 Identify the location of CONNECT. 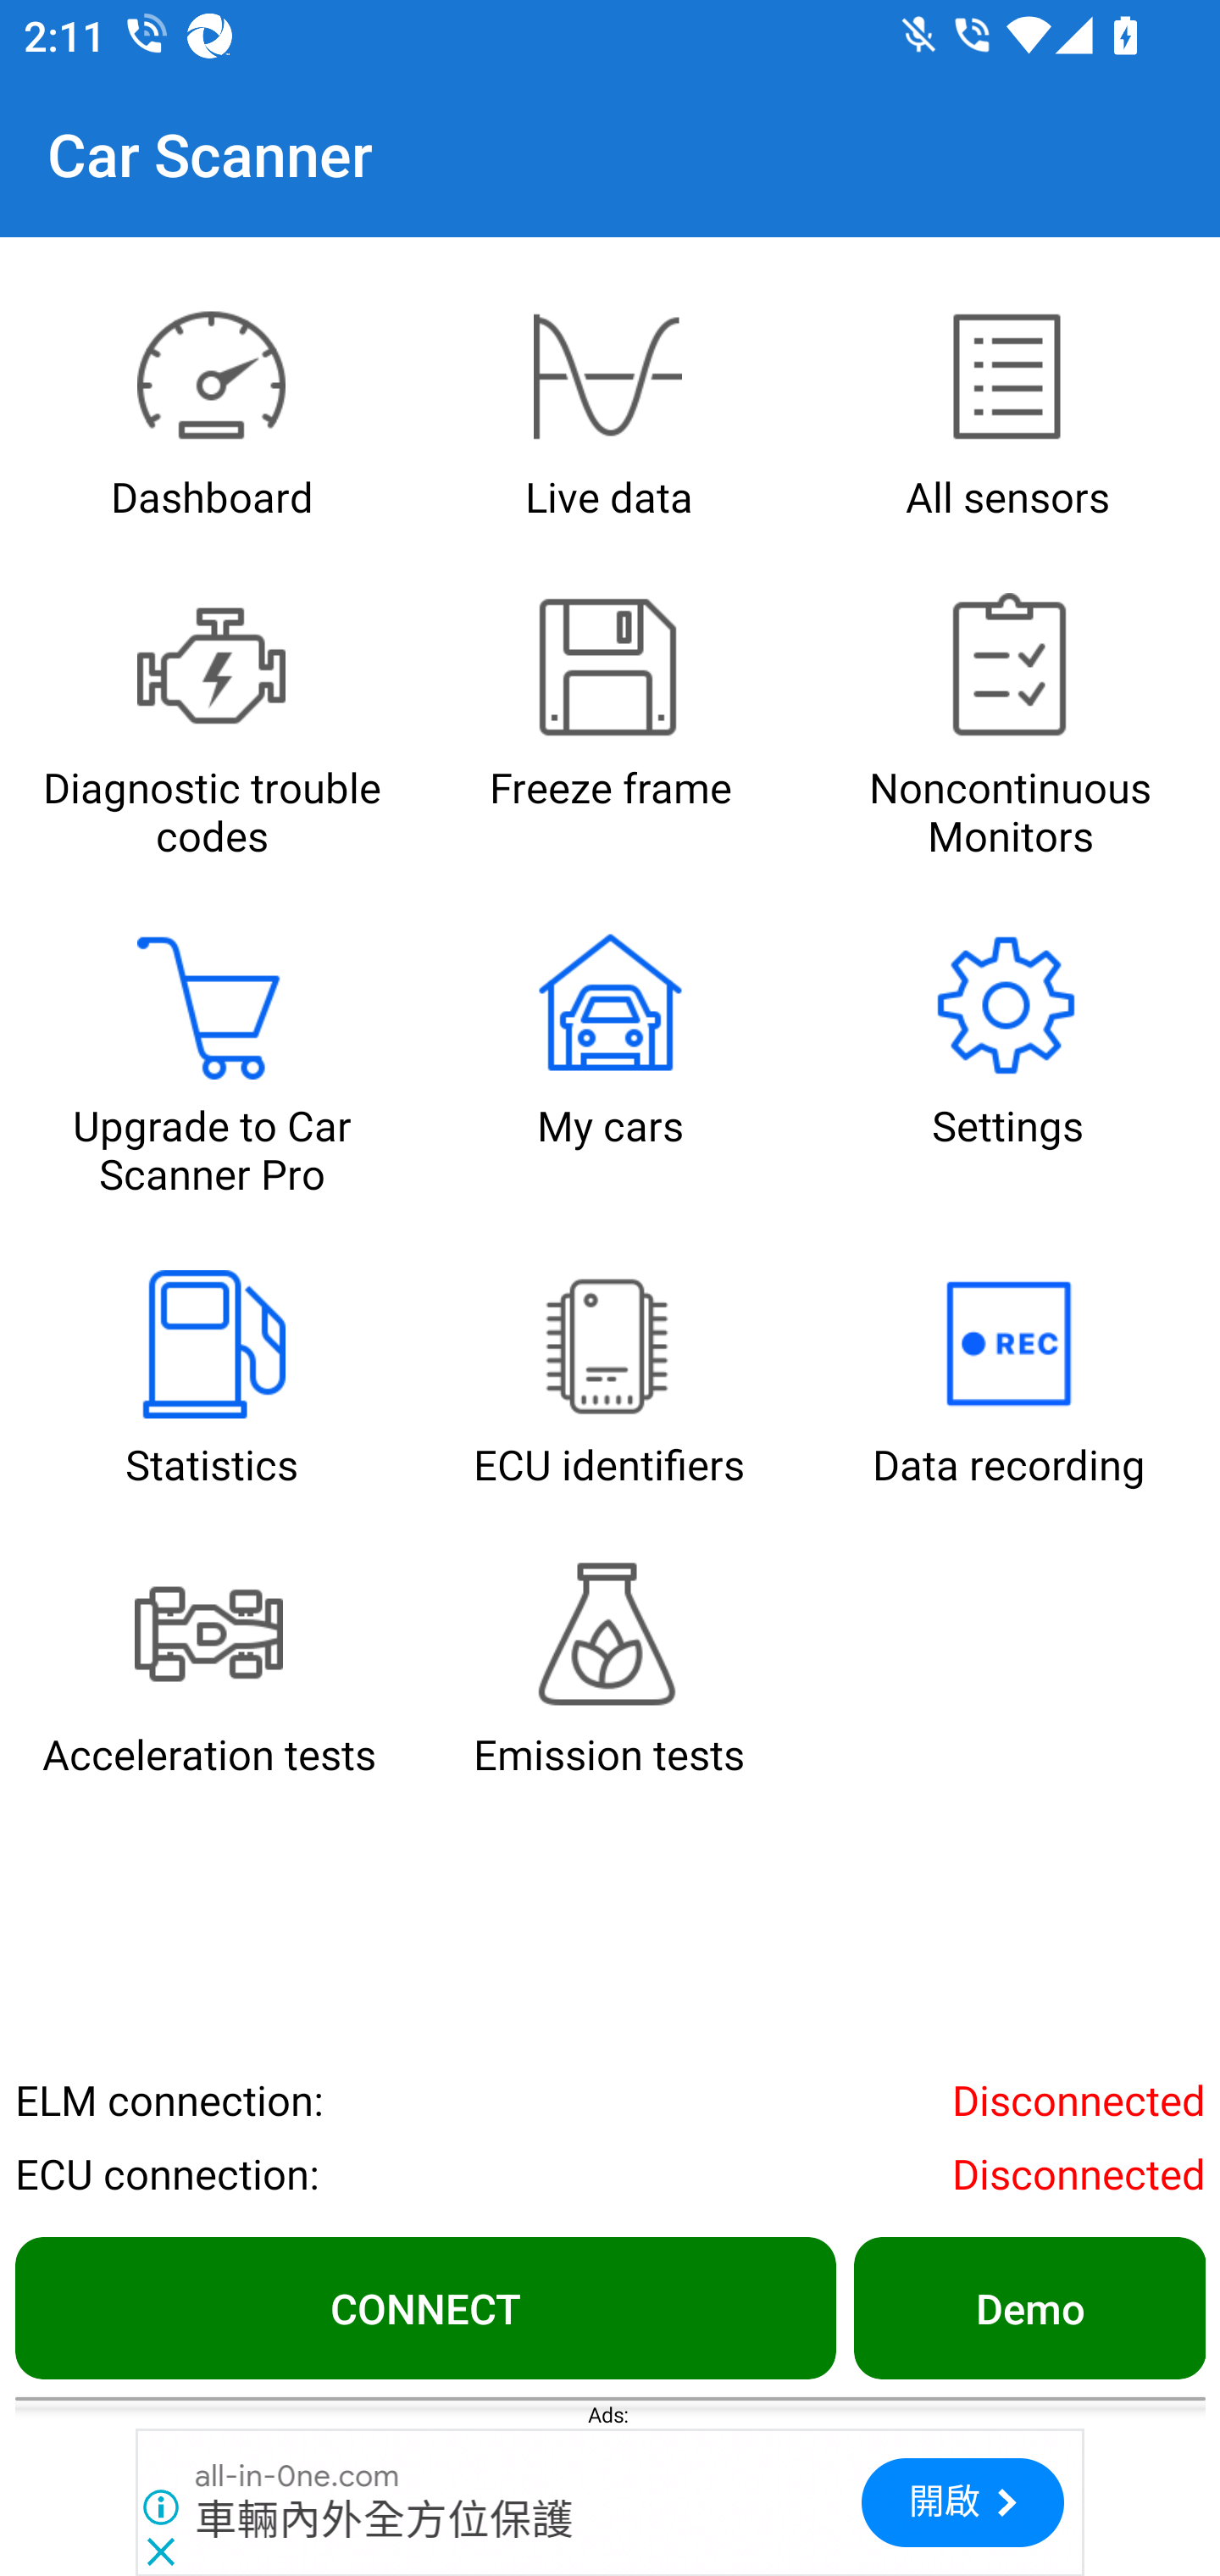
(425, 2307).